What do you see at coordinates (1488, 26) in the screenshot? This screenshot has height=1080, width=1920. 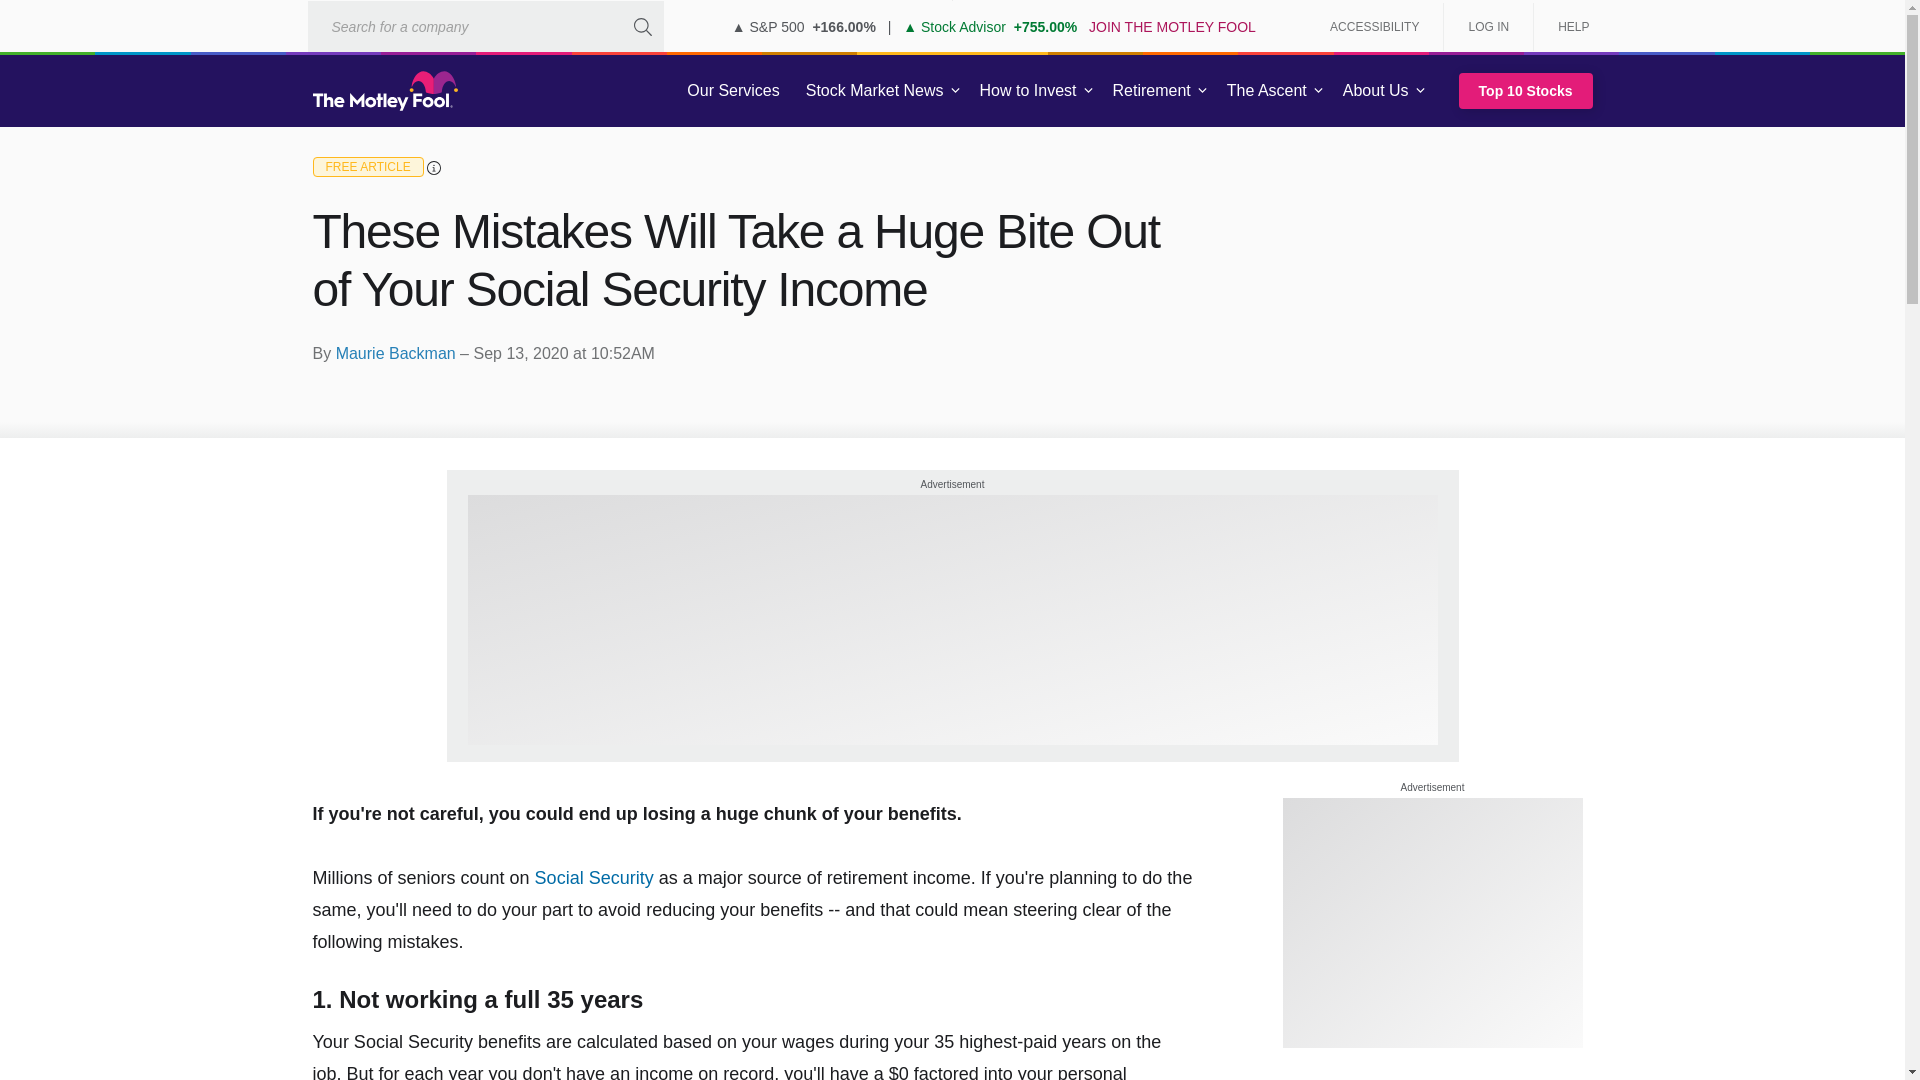 I see `LOG IN` at bounding box center [1488, 26].